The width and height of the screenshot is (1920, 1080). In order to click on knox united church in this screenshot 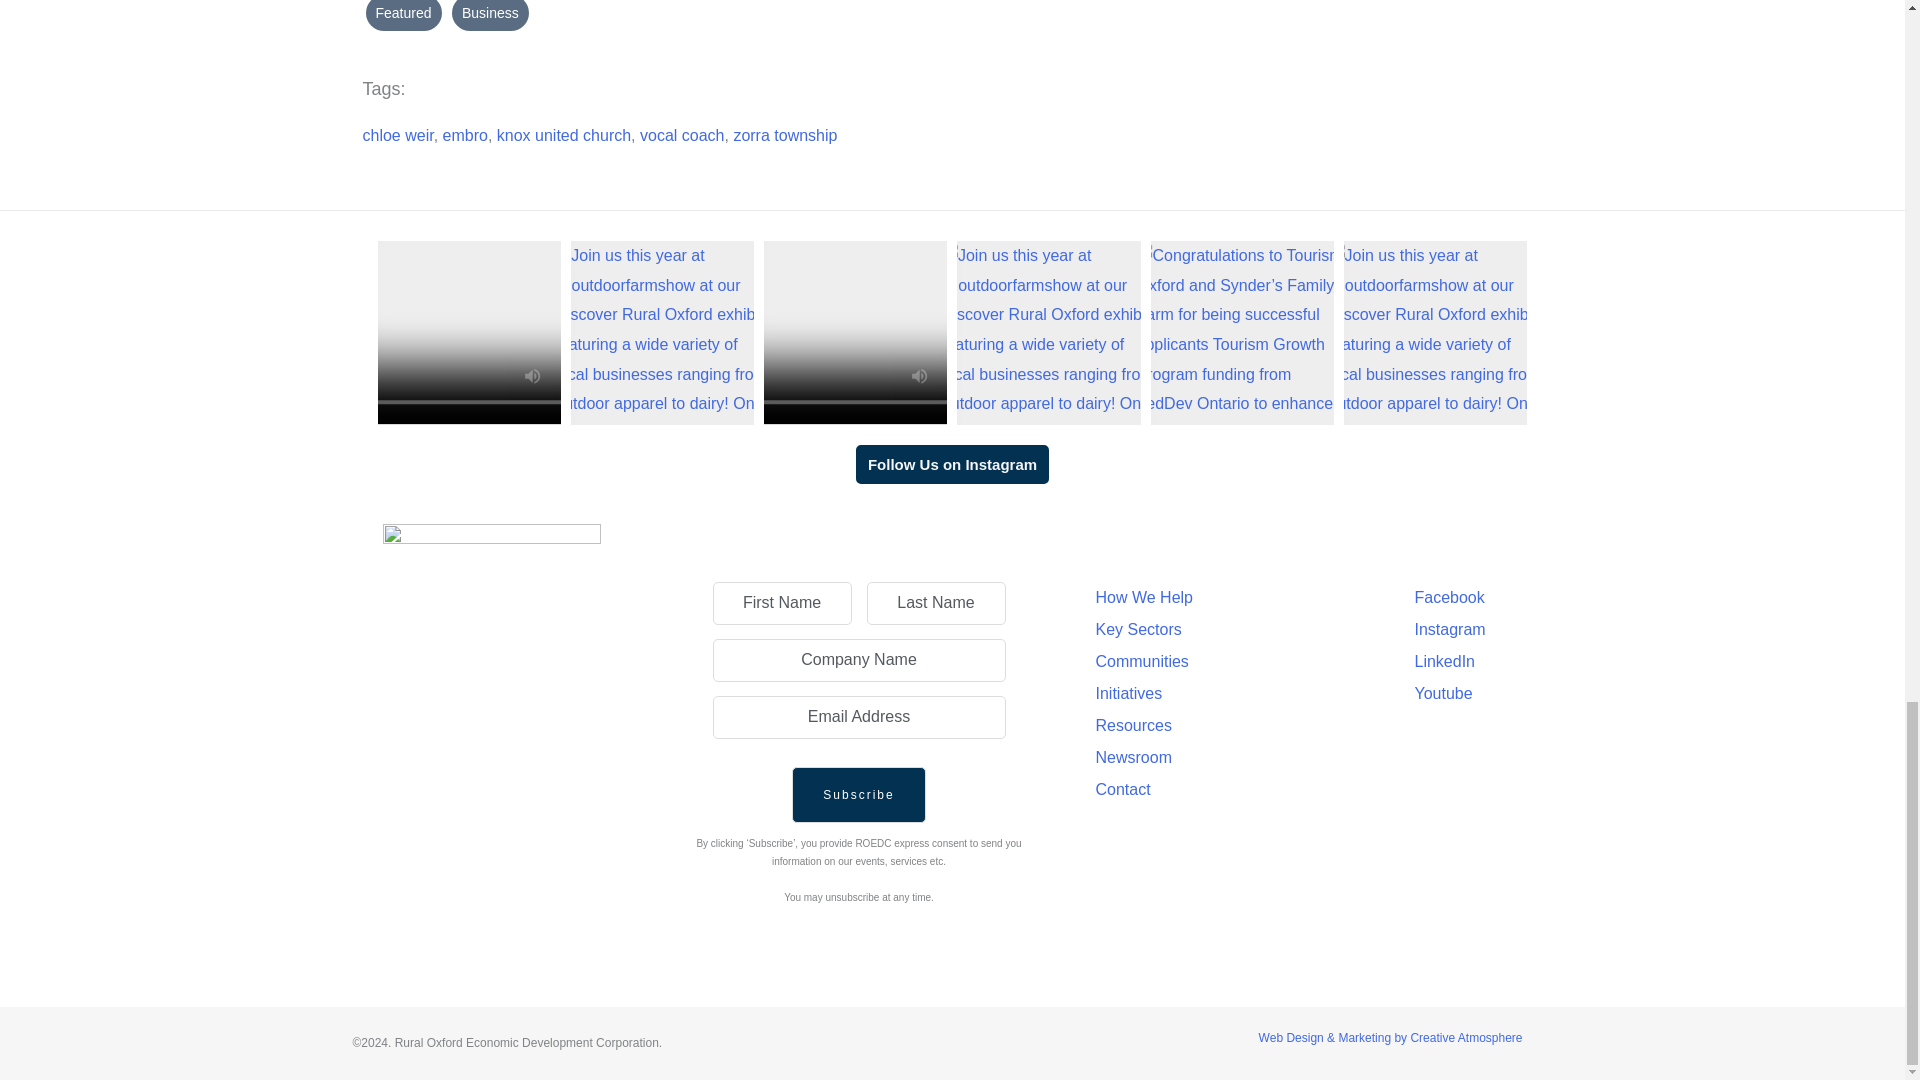, I will do `click(564, 134)`.